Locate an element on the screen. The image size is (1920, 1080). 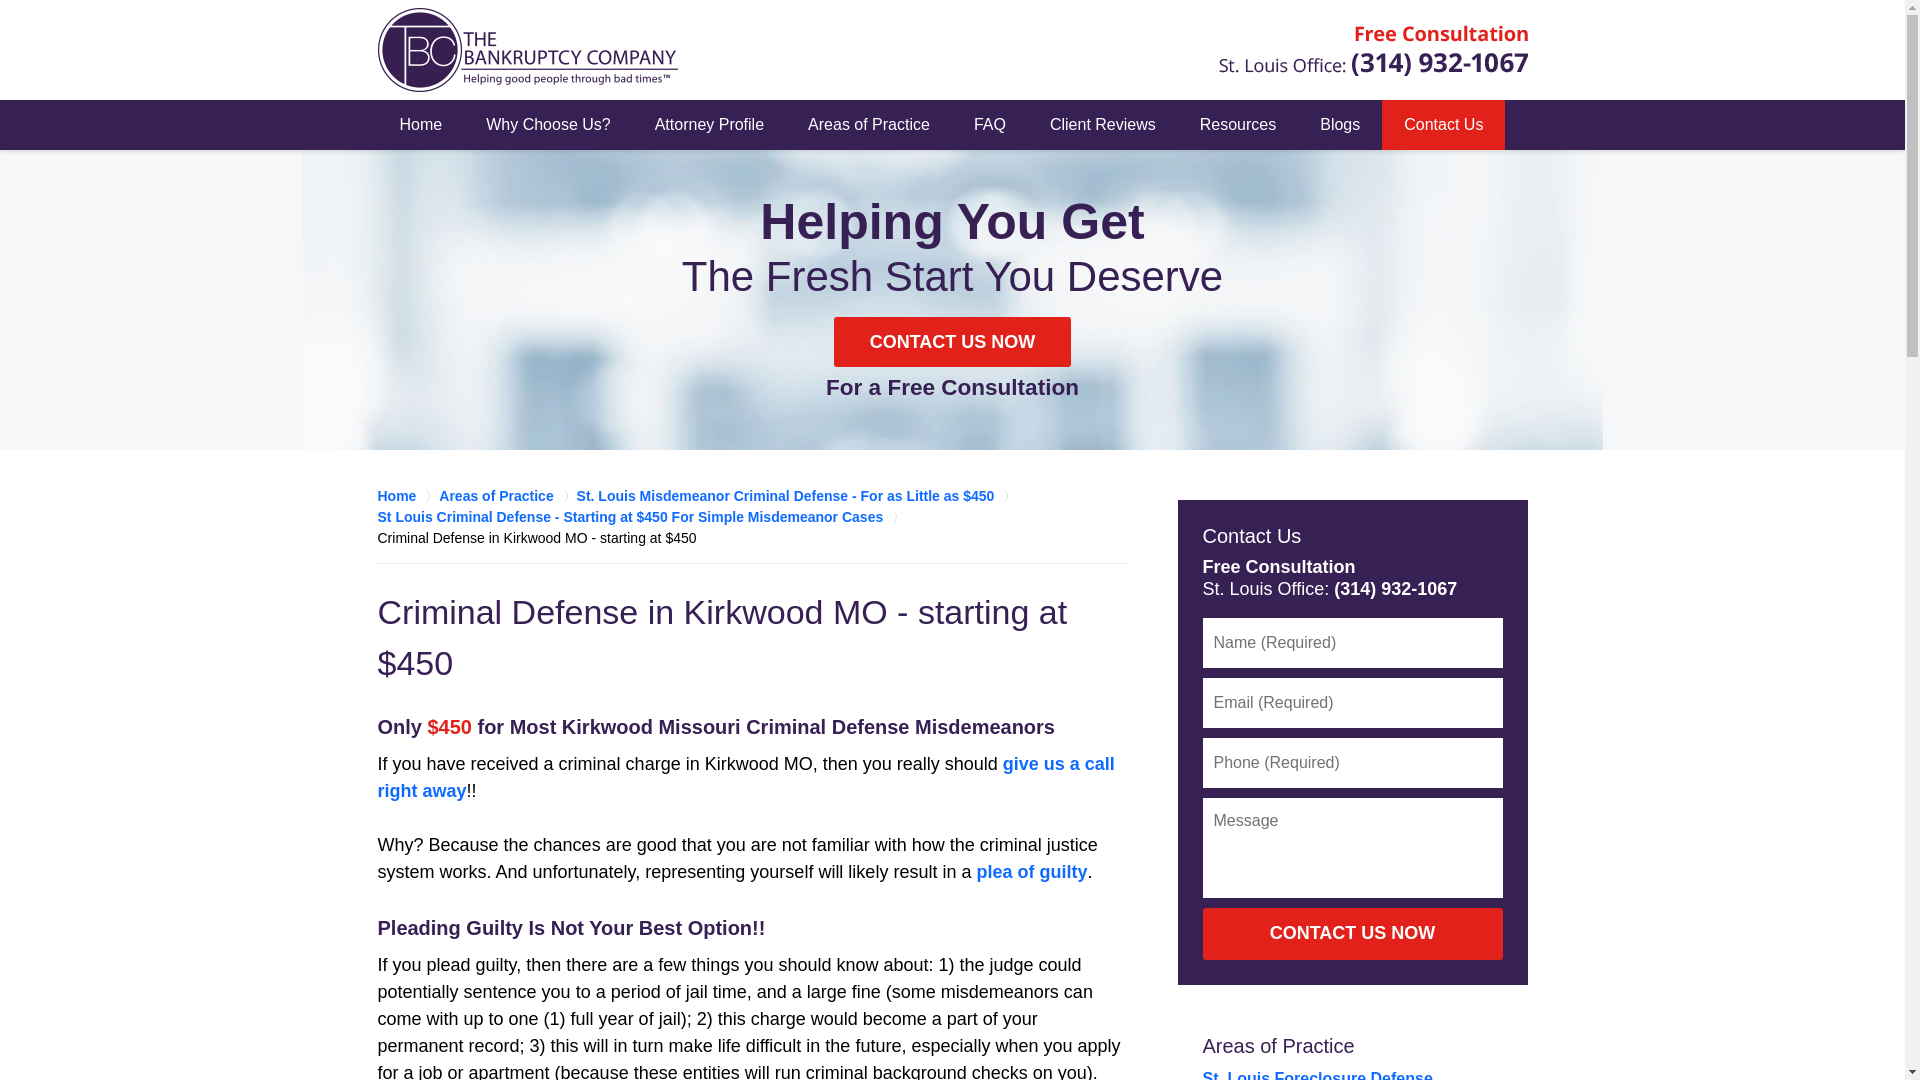
Home is located at coordinates (408, 496).